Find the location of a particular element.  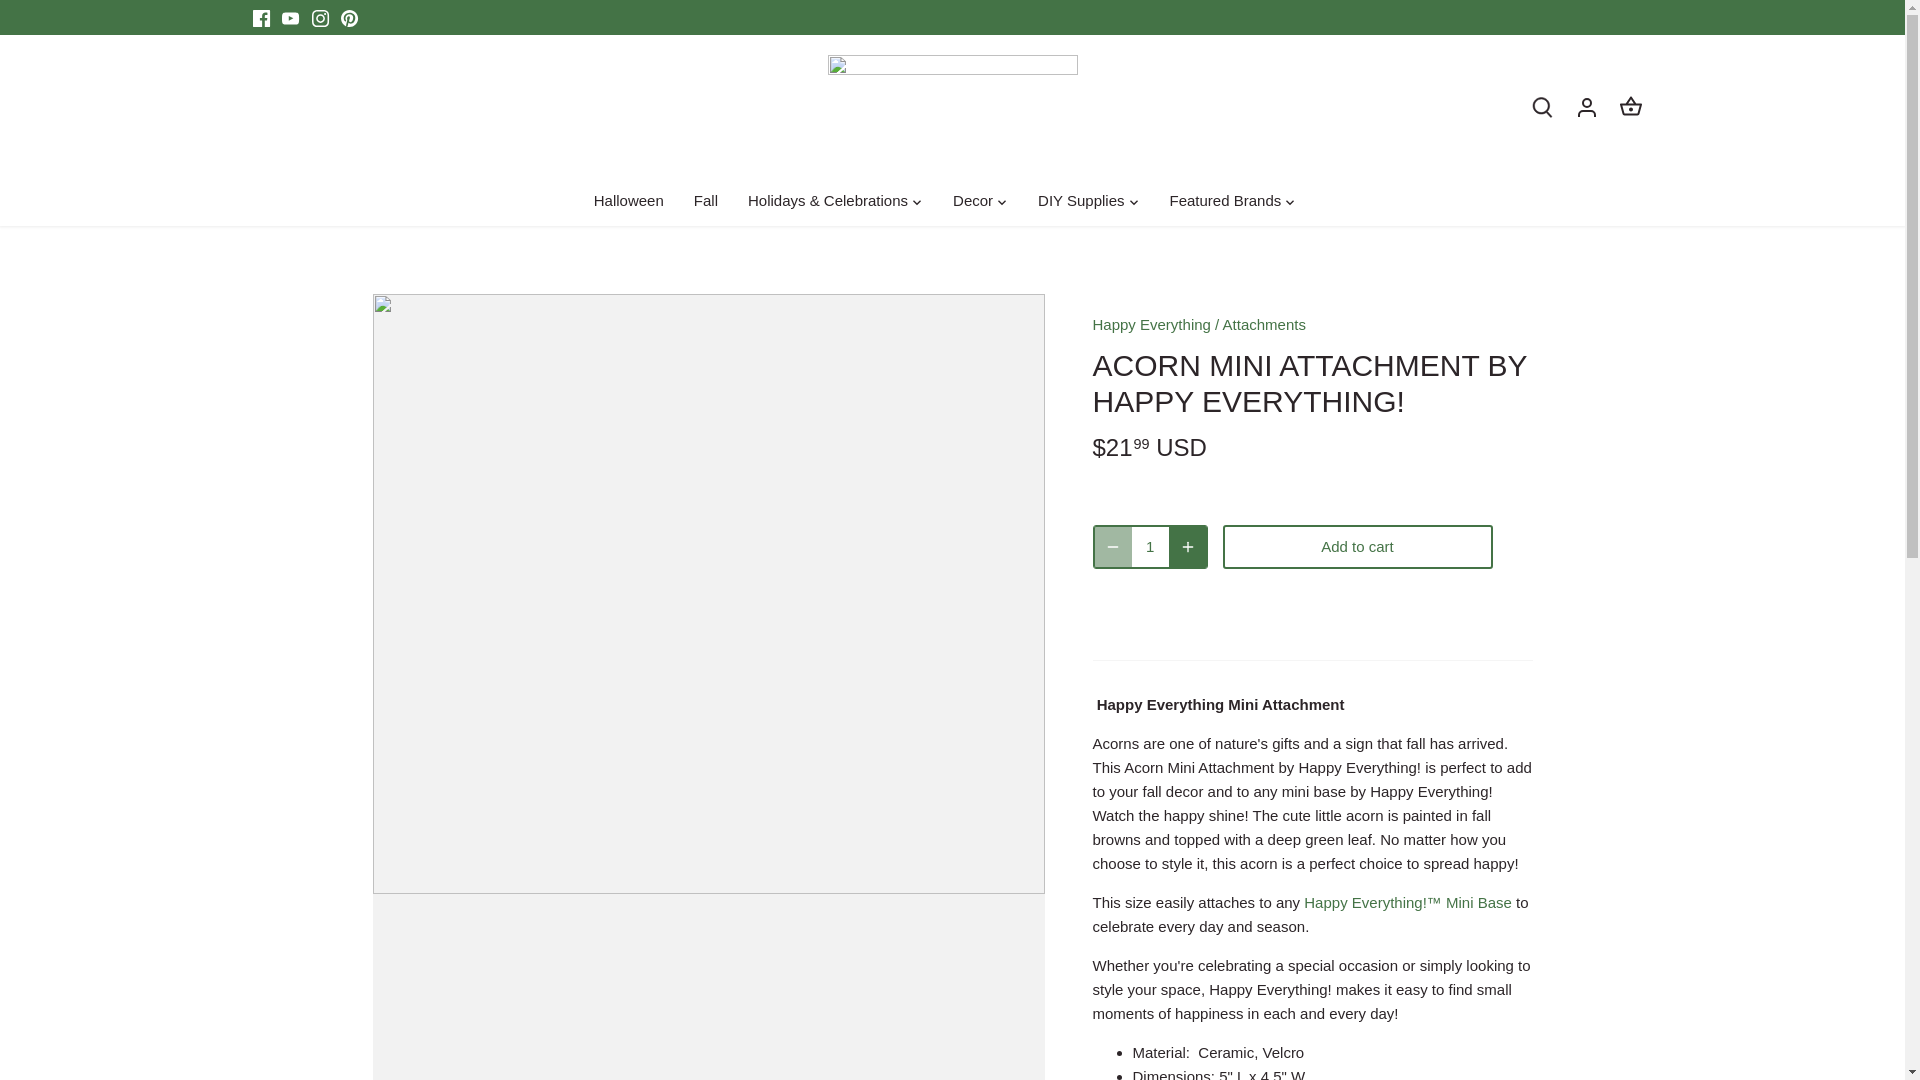

Halloween is located at coordinates (636, 202).